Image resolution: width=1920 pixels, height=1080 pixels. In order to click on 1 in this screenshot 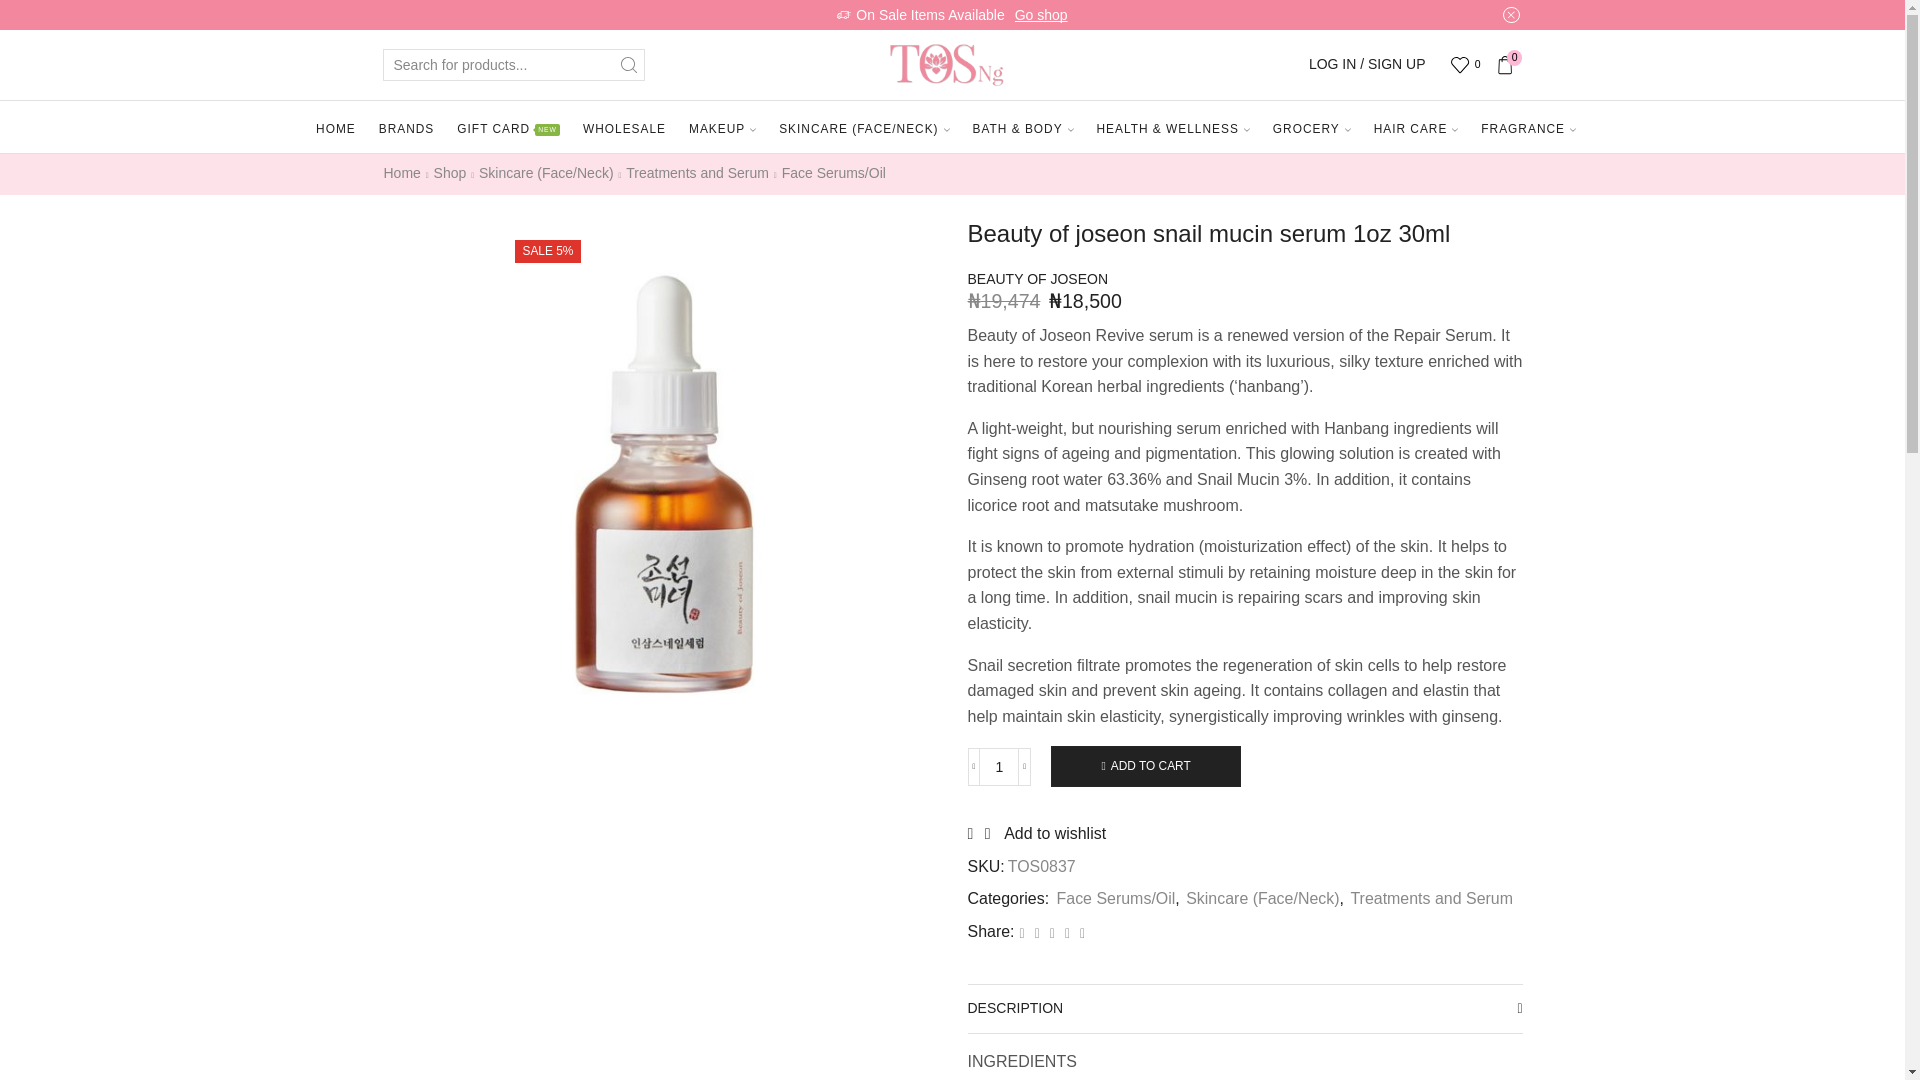, I will do `click(998, 767)`.